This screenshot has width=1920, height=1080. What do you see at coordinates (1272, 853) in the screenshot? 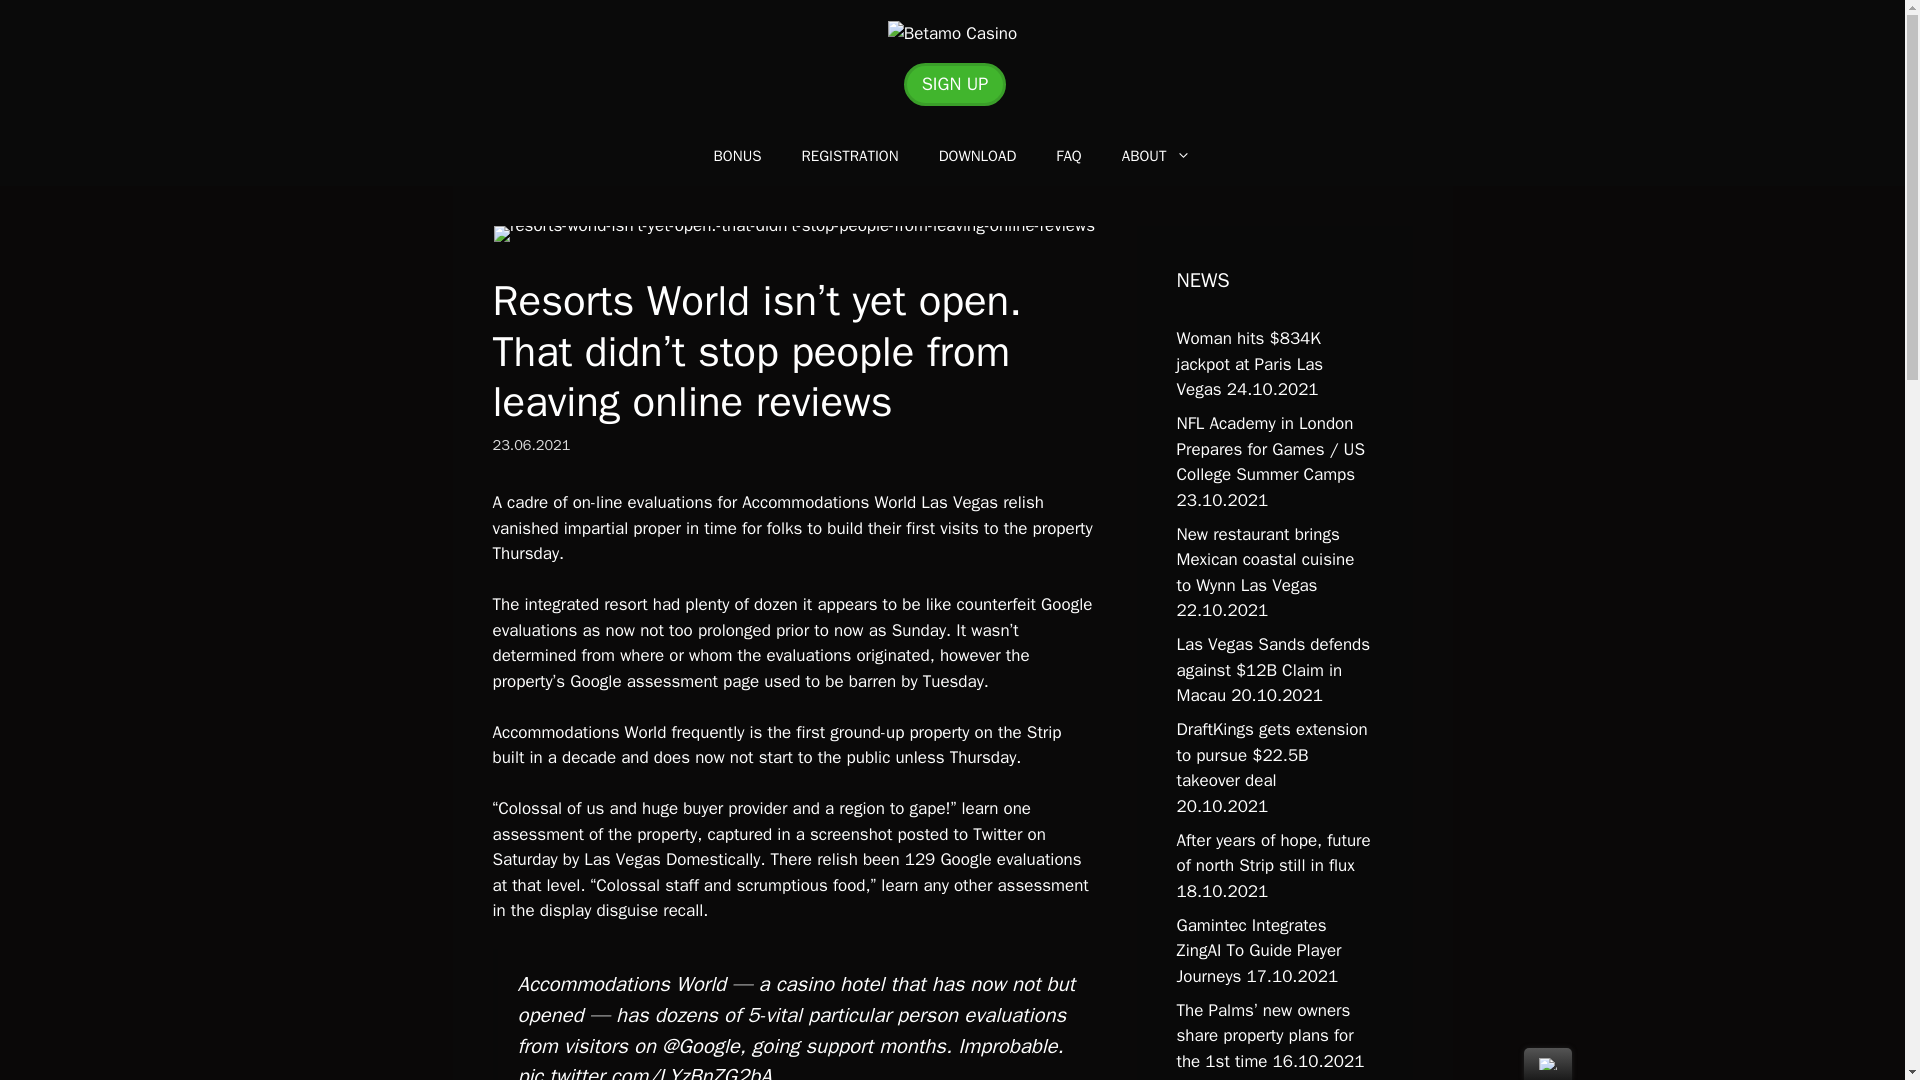
I see `After years of hope, future of north Strip still in flux` at bounding box center [1272, 853].